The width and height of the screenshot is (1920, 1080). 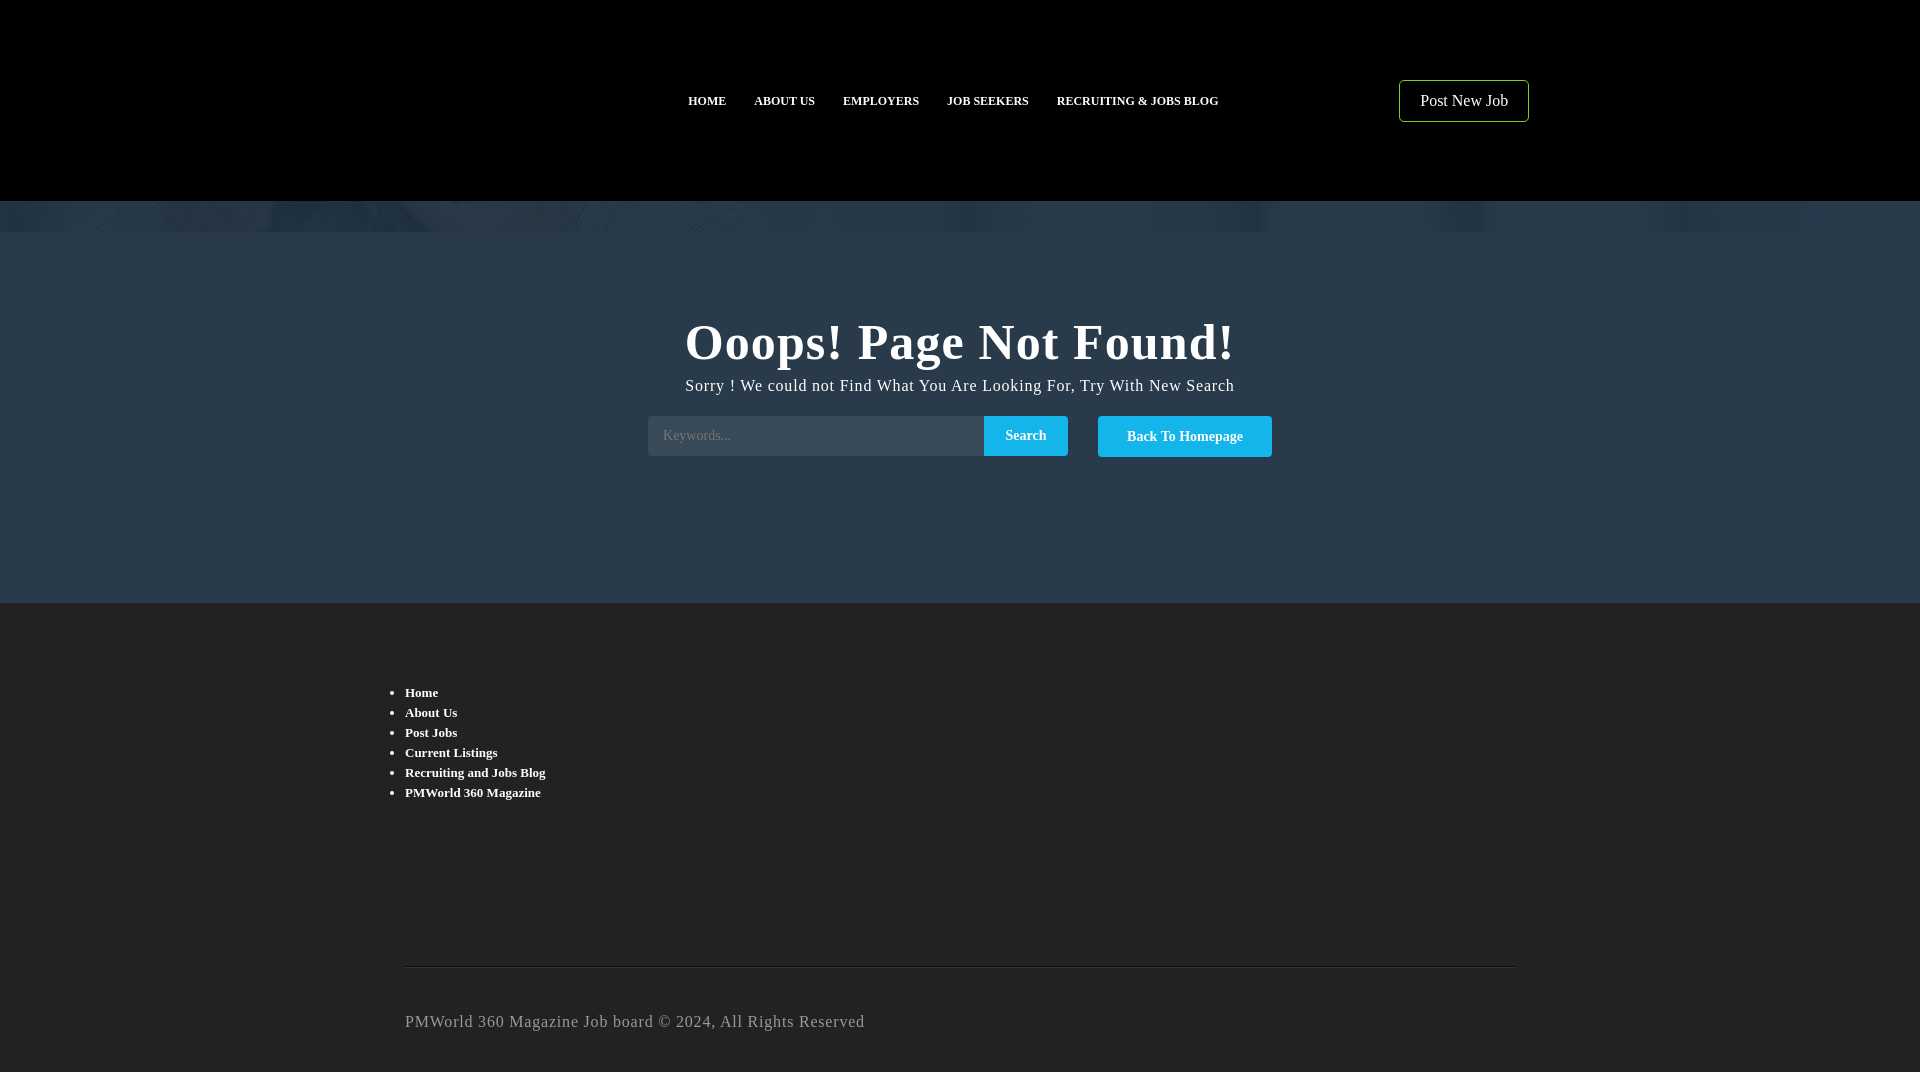 What do you see at coordinates (1025, 435) in the screenshot?
I see `Search` at bounding box center [1025, 435].